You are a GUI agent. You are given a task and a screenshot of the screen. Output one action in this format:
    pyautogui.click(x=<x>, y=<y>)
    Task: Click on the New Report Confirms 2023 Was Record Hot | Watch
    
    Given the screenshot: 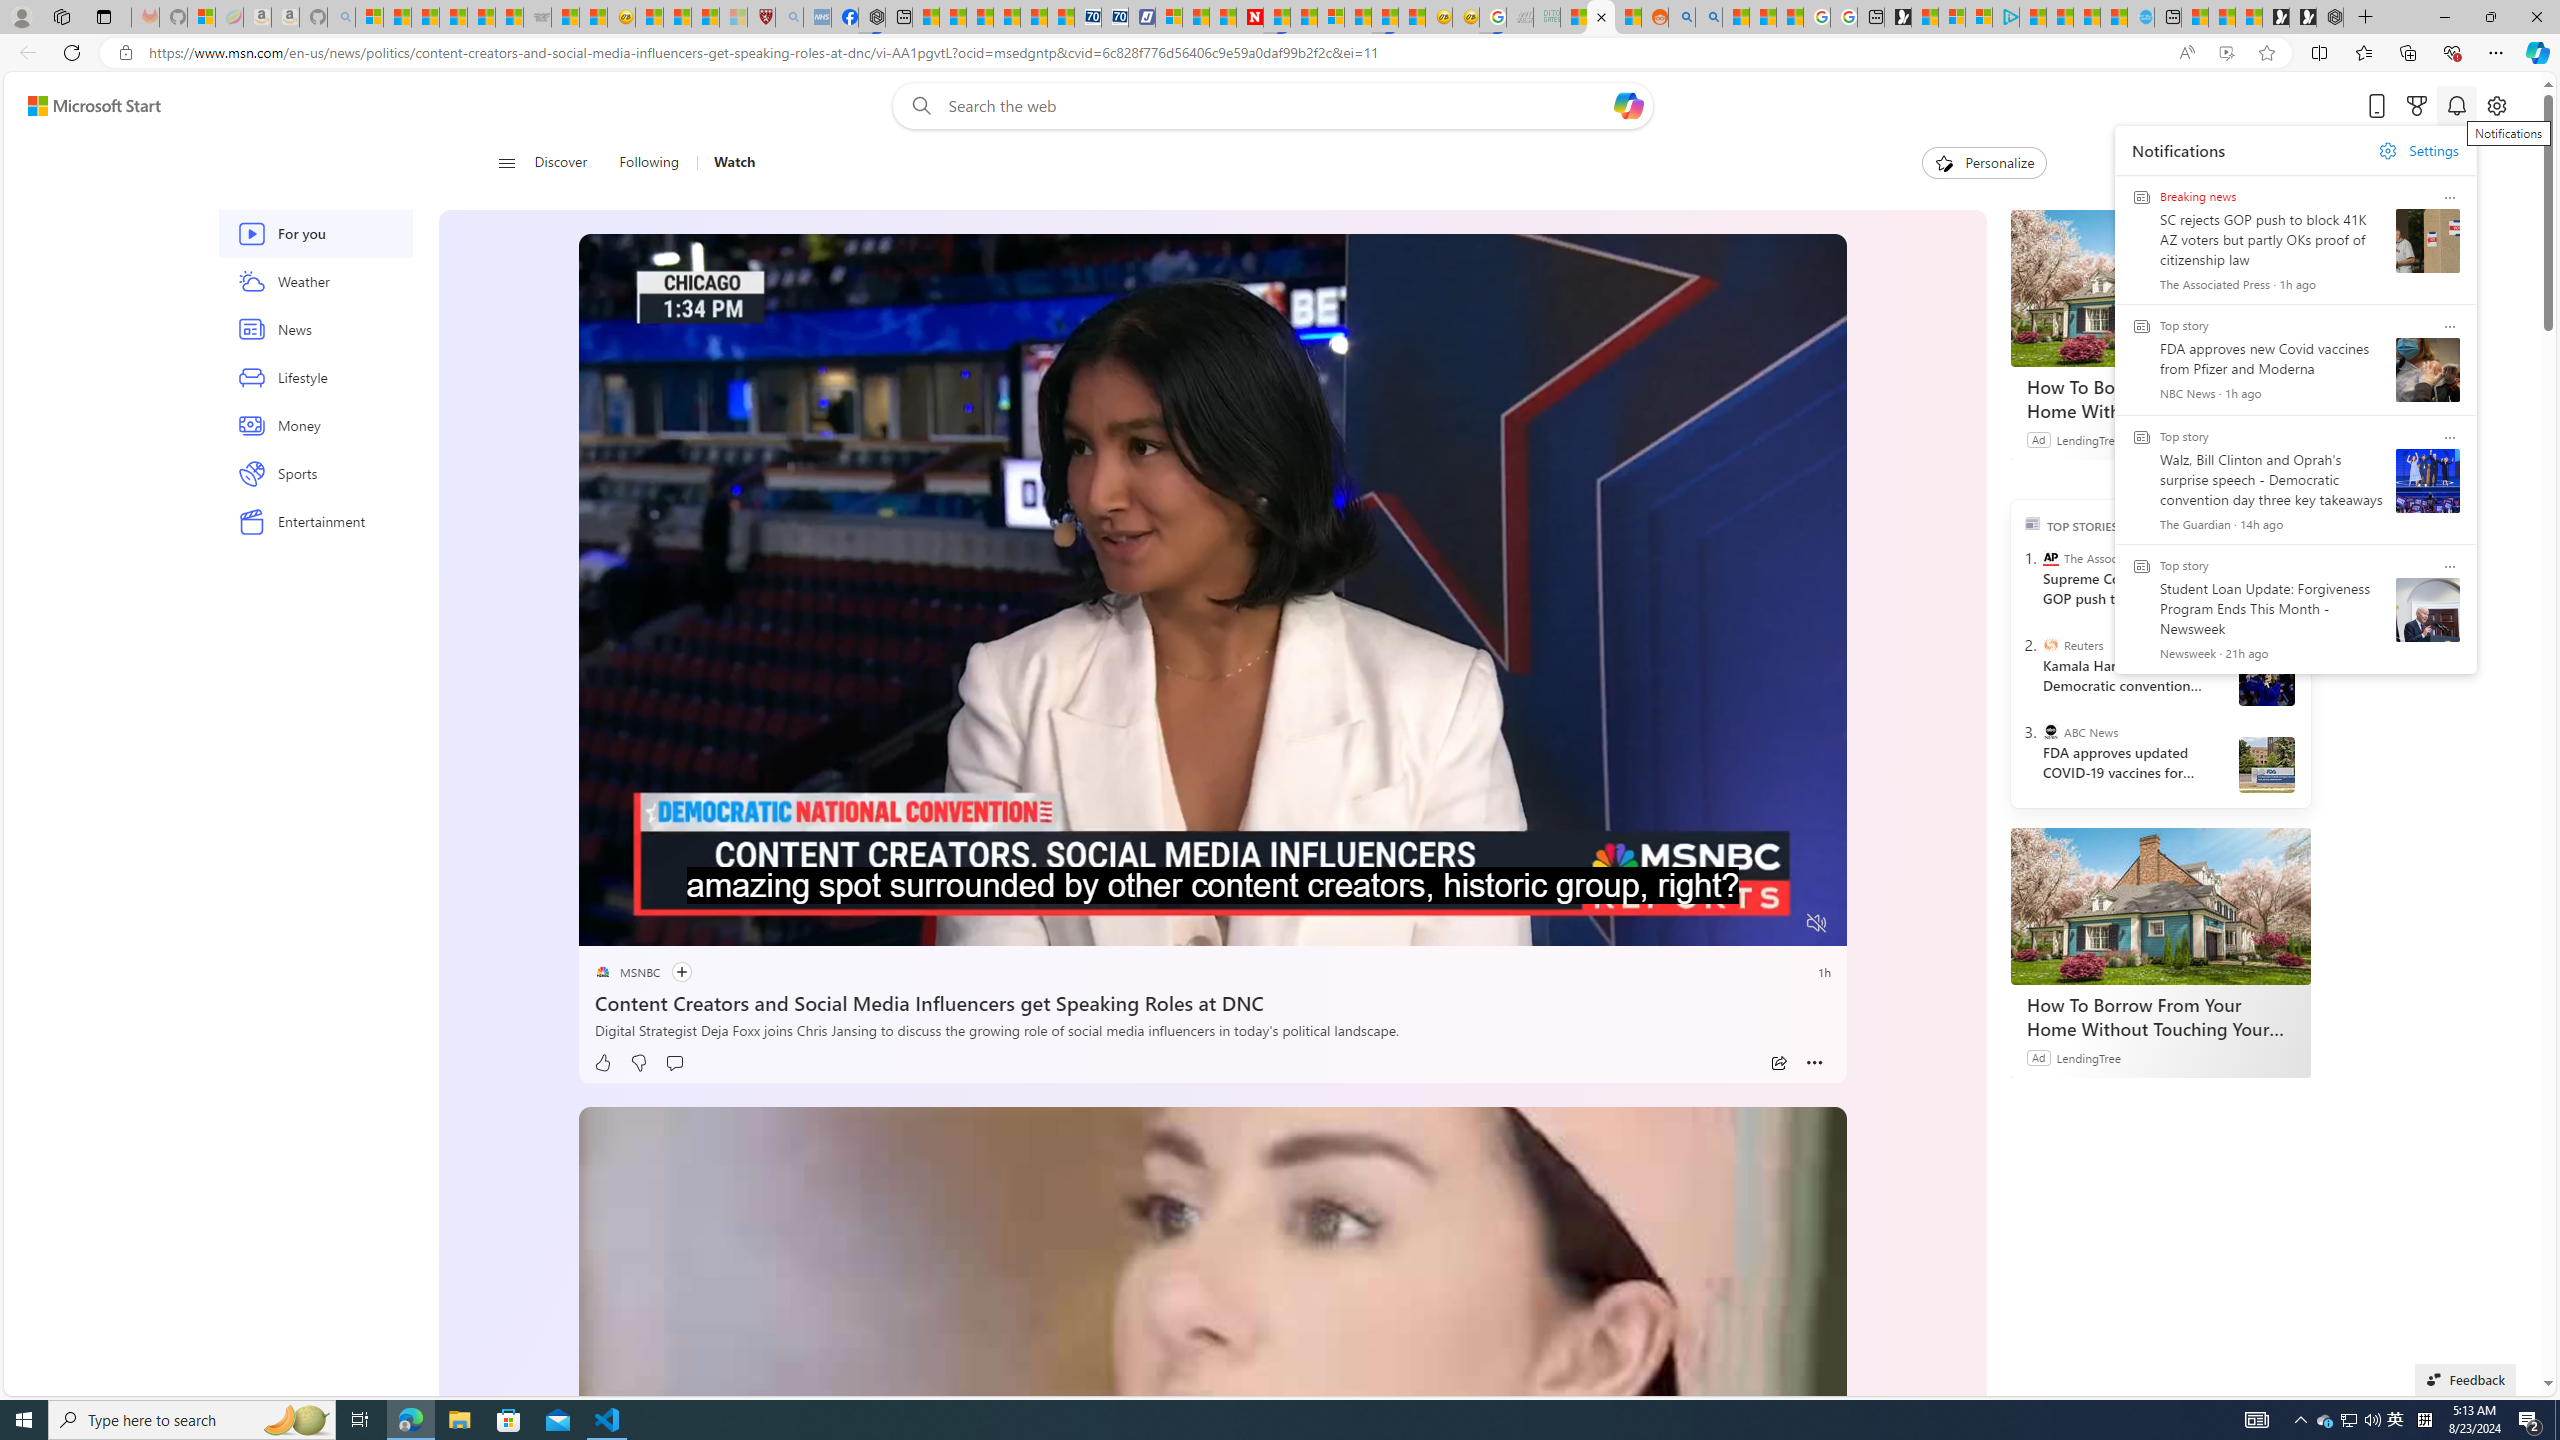 What is the action you would take?
    pyautogui.click(x=481, y=17)
    